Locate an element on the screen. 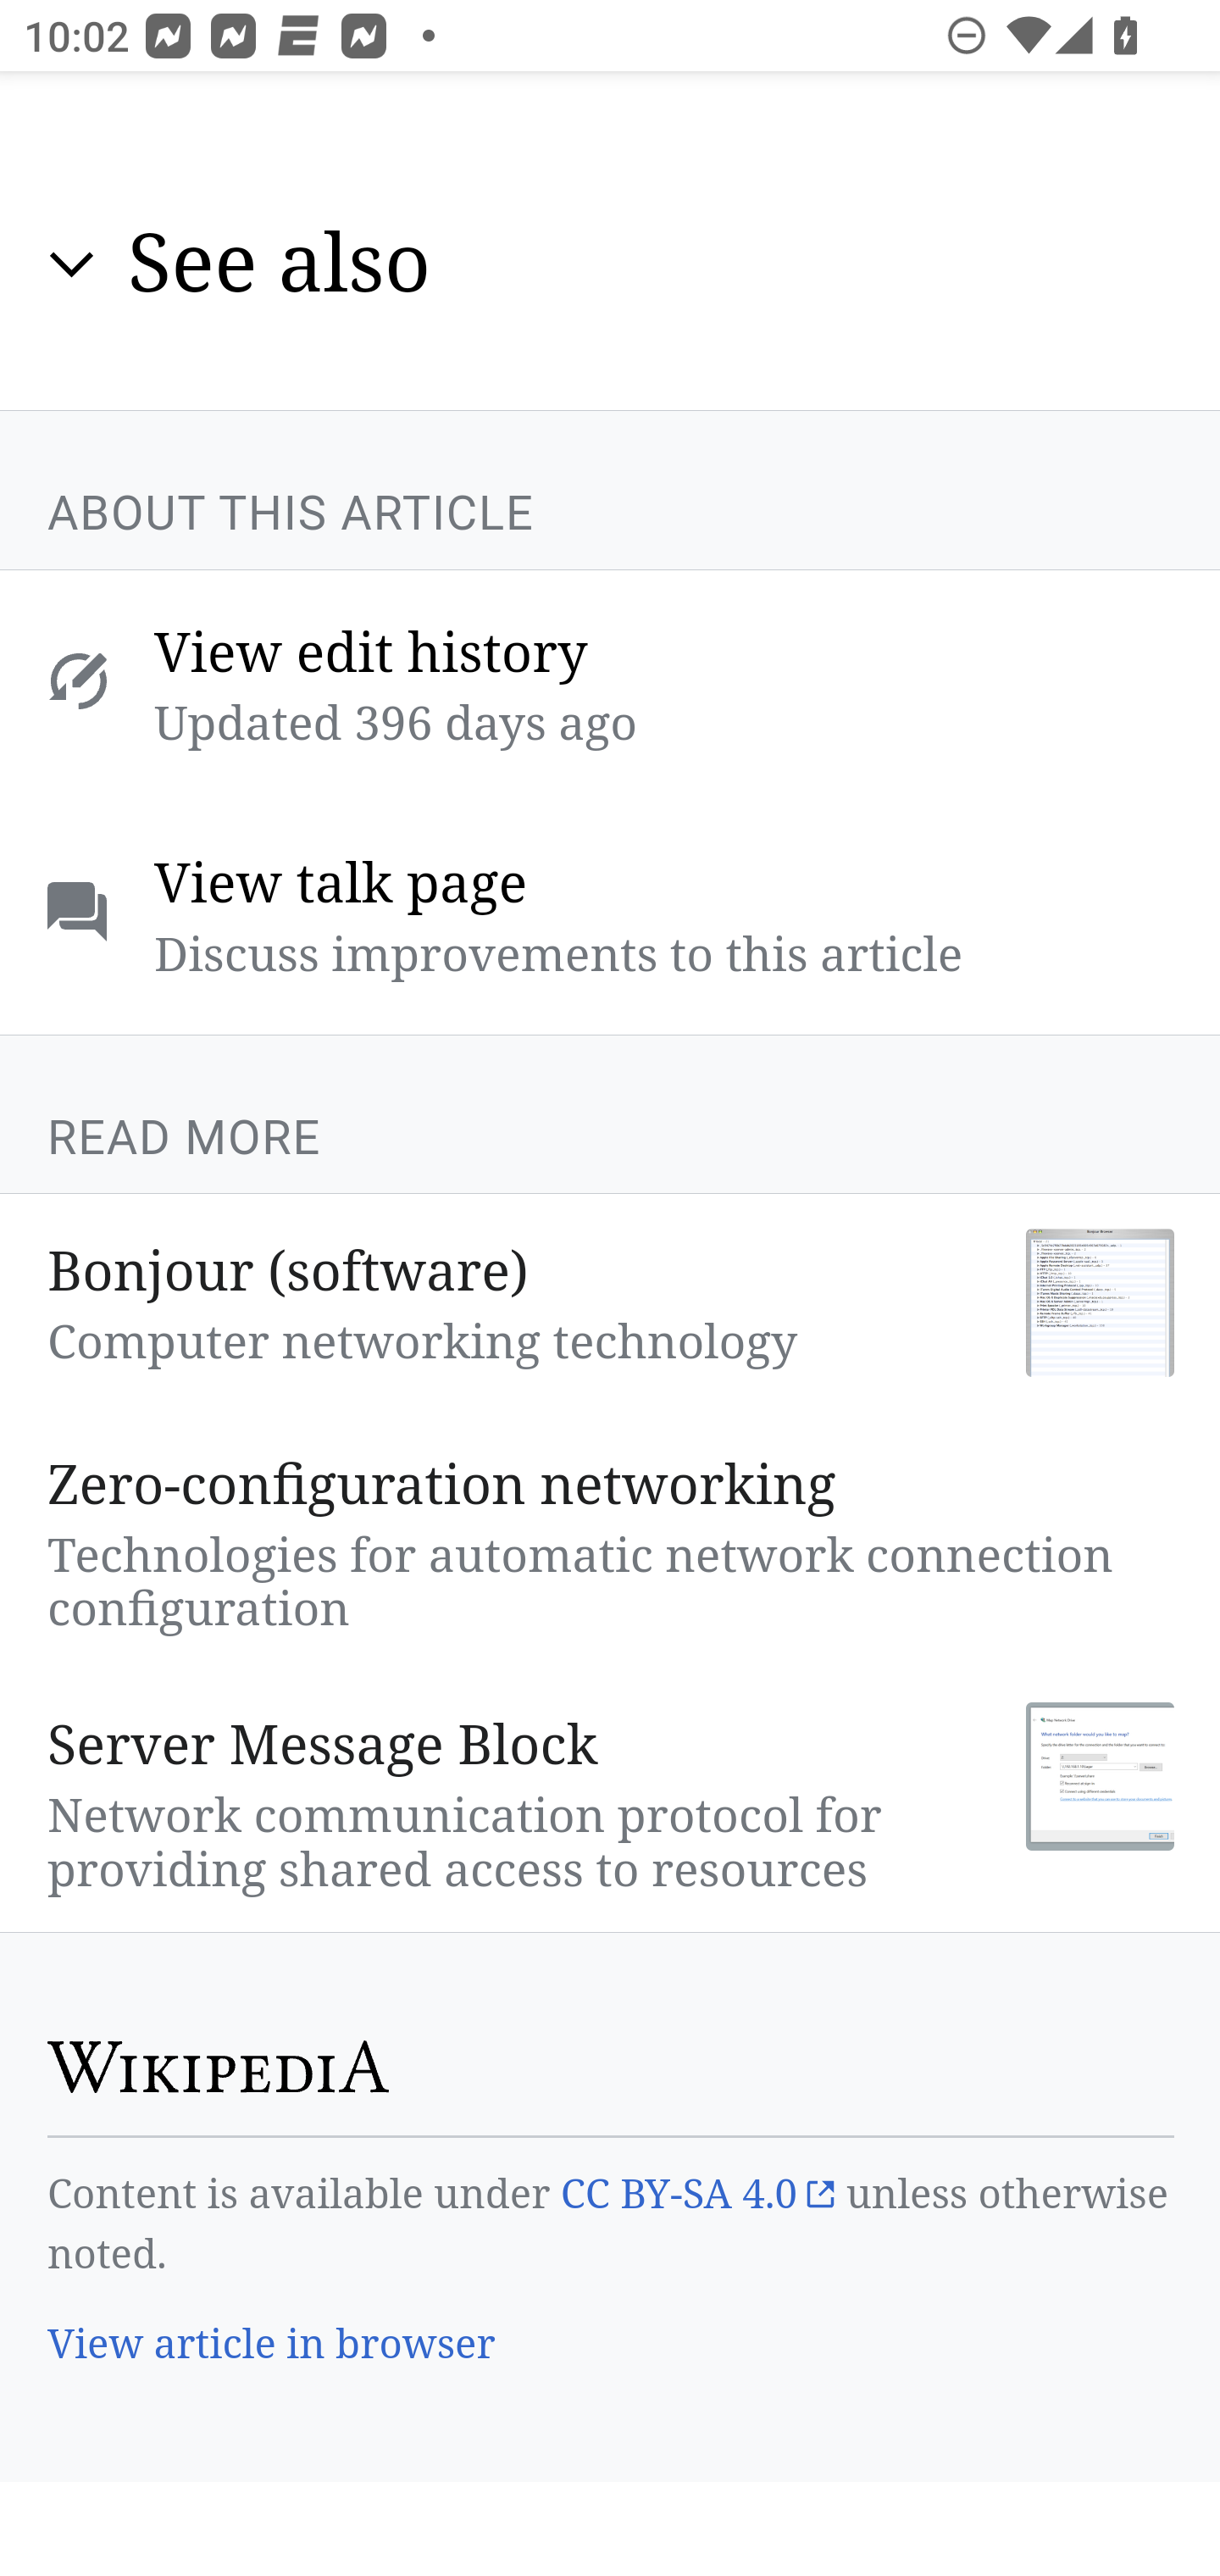 The width and height of the screenshot is (1220, 2576). Expand section is located at coordinates (73, 264).